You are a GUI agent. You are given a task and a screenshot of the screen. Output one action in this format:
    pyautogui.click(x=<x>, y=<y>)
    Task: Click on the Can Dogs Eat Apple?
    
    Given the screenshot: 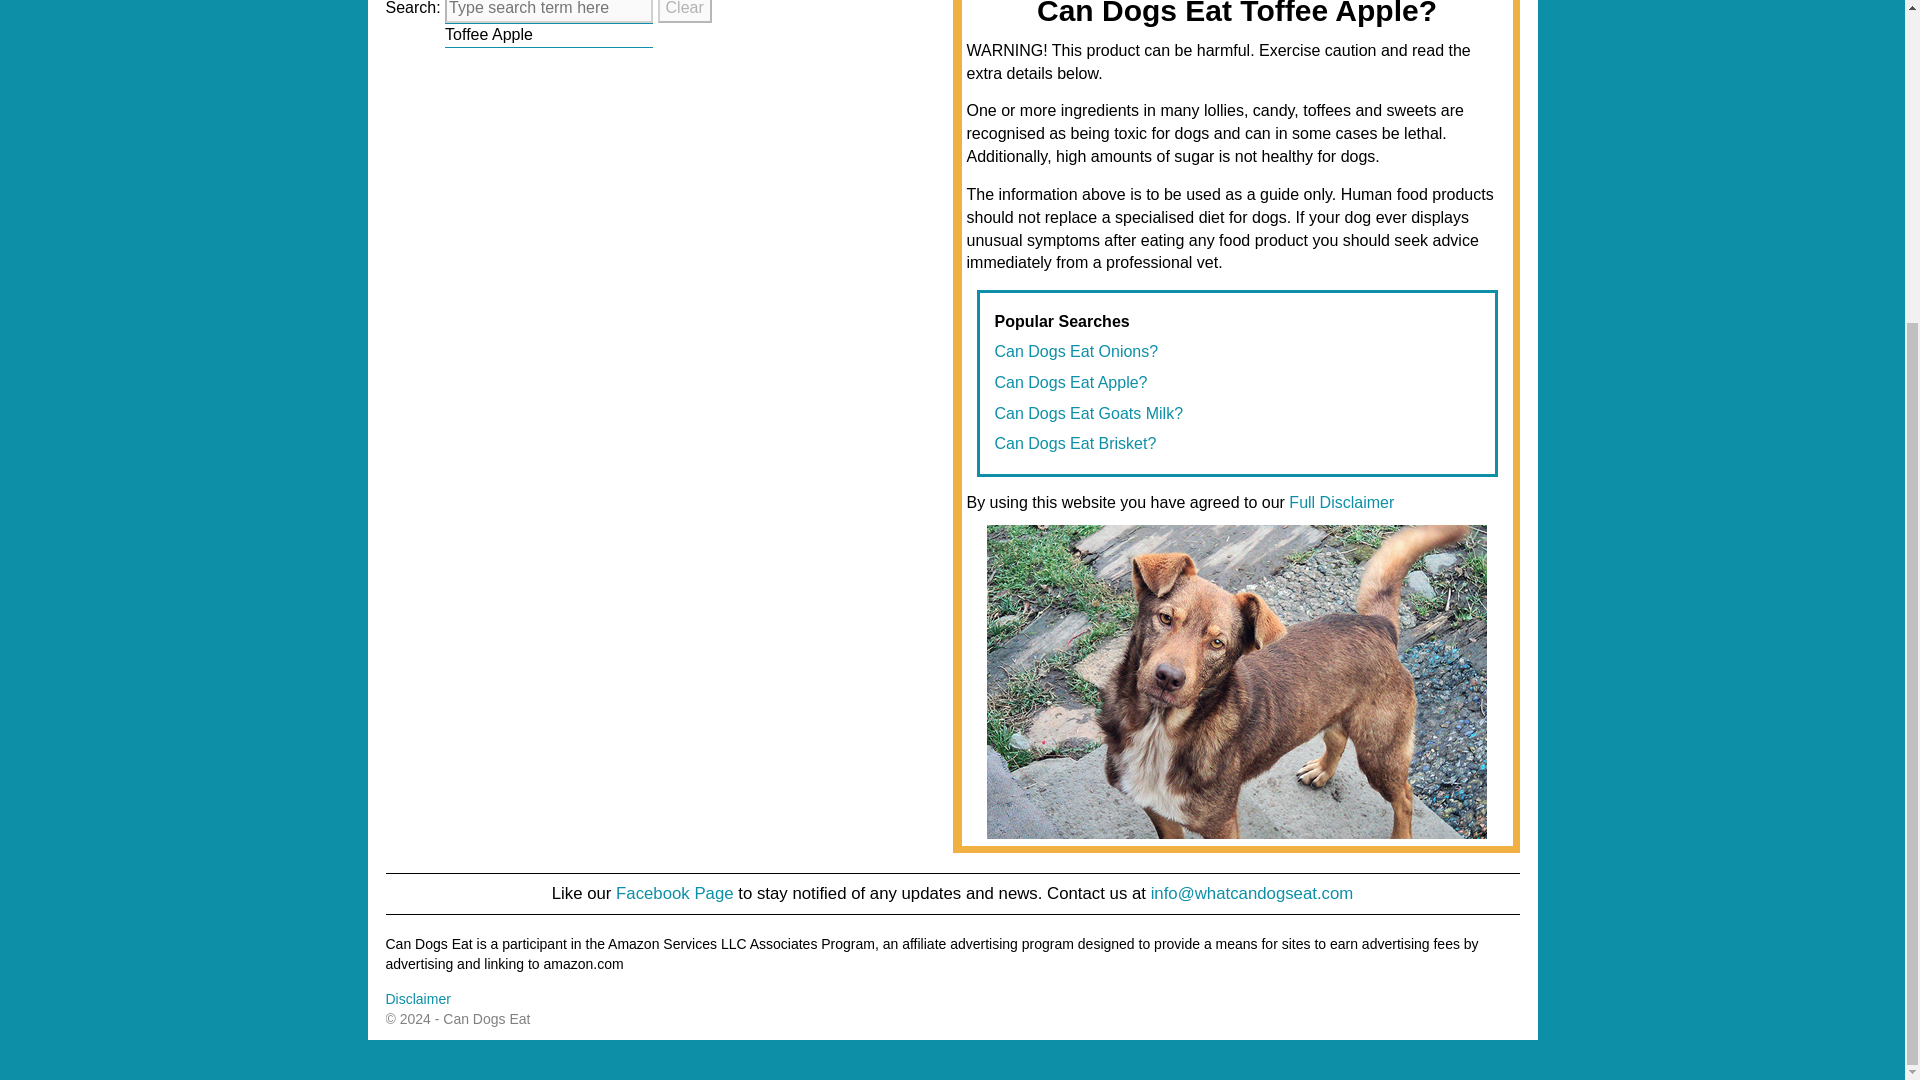 What is the action you would take?
    pyautogui.click(x=1070, y=382)
    